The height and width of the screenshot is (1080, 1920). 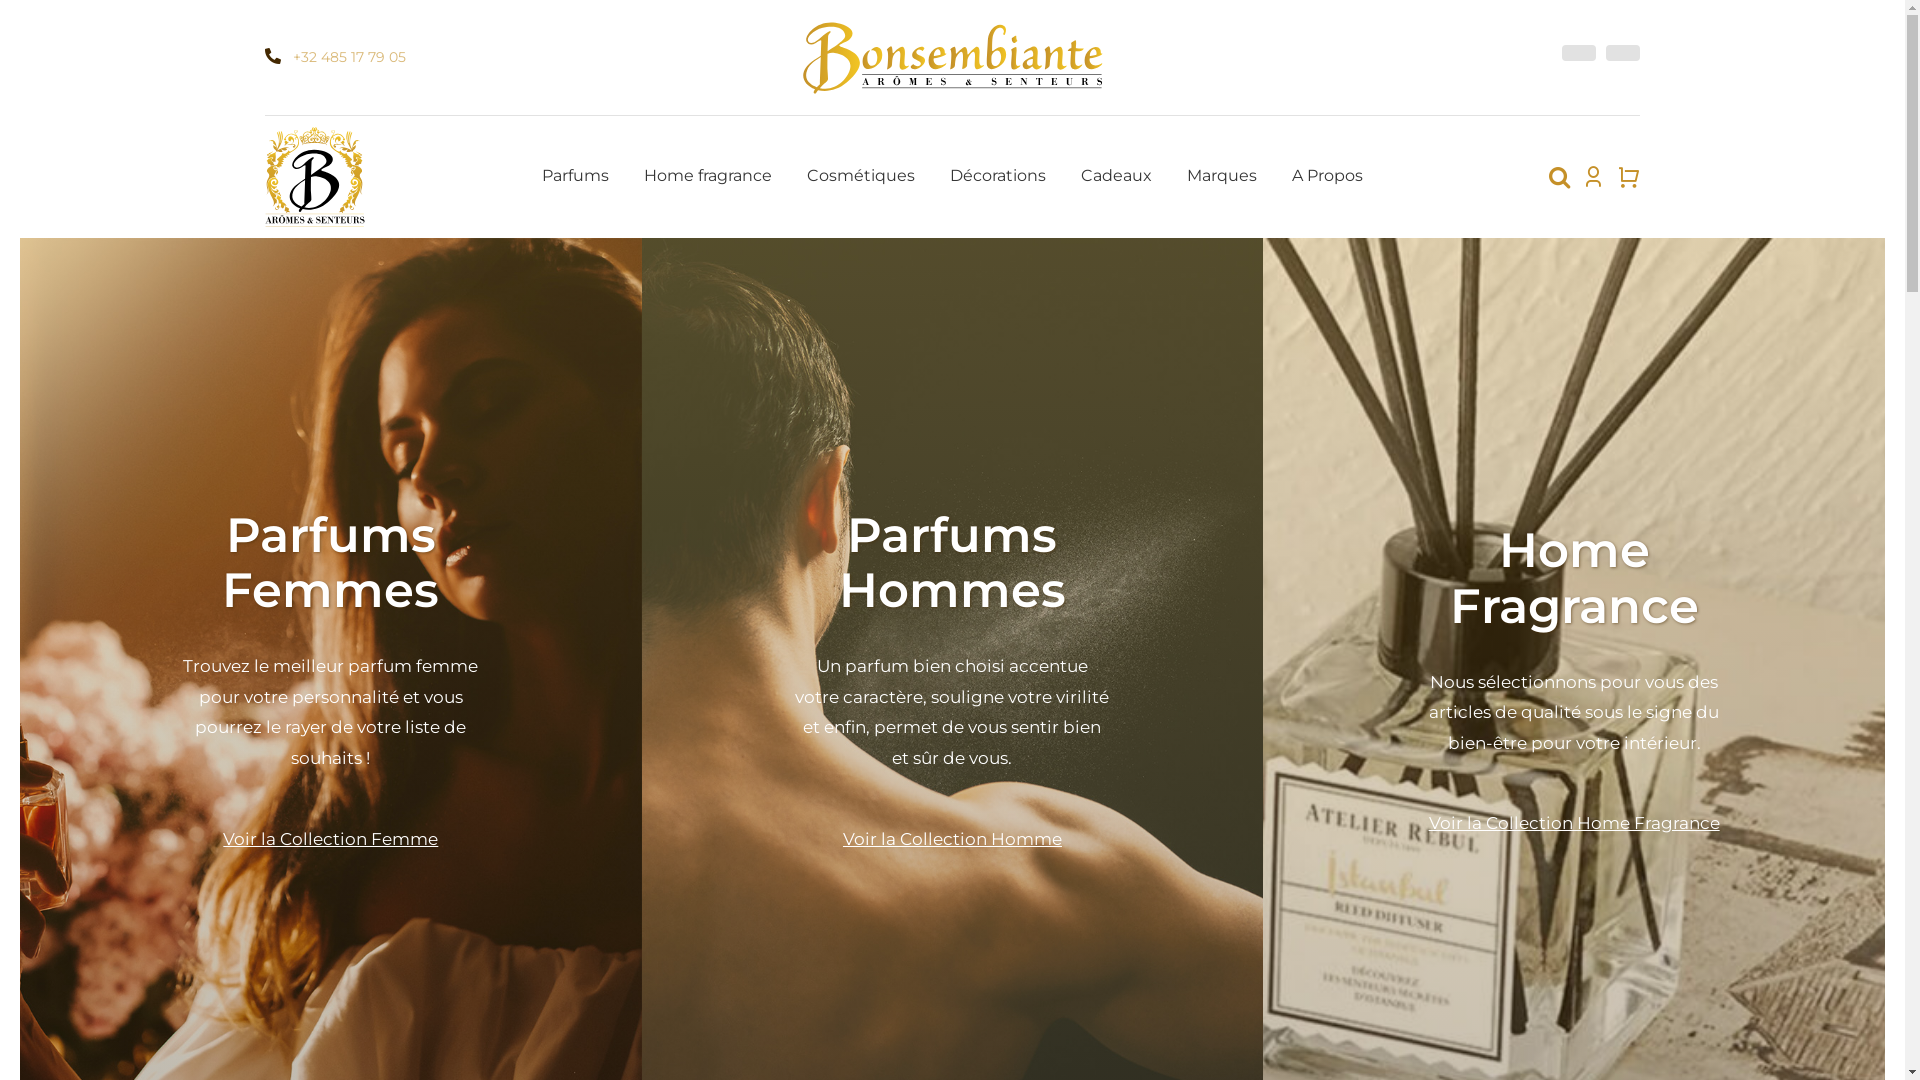 I want to click on Recherche, so click(x=1560, y=177).